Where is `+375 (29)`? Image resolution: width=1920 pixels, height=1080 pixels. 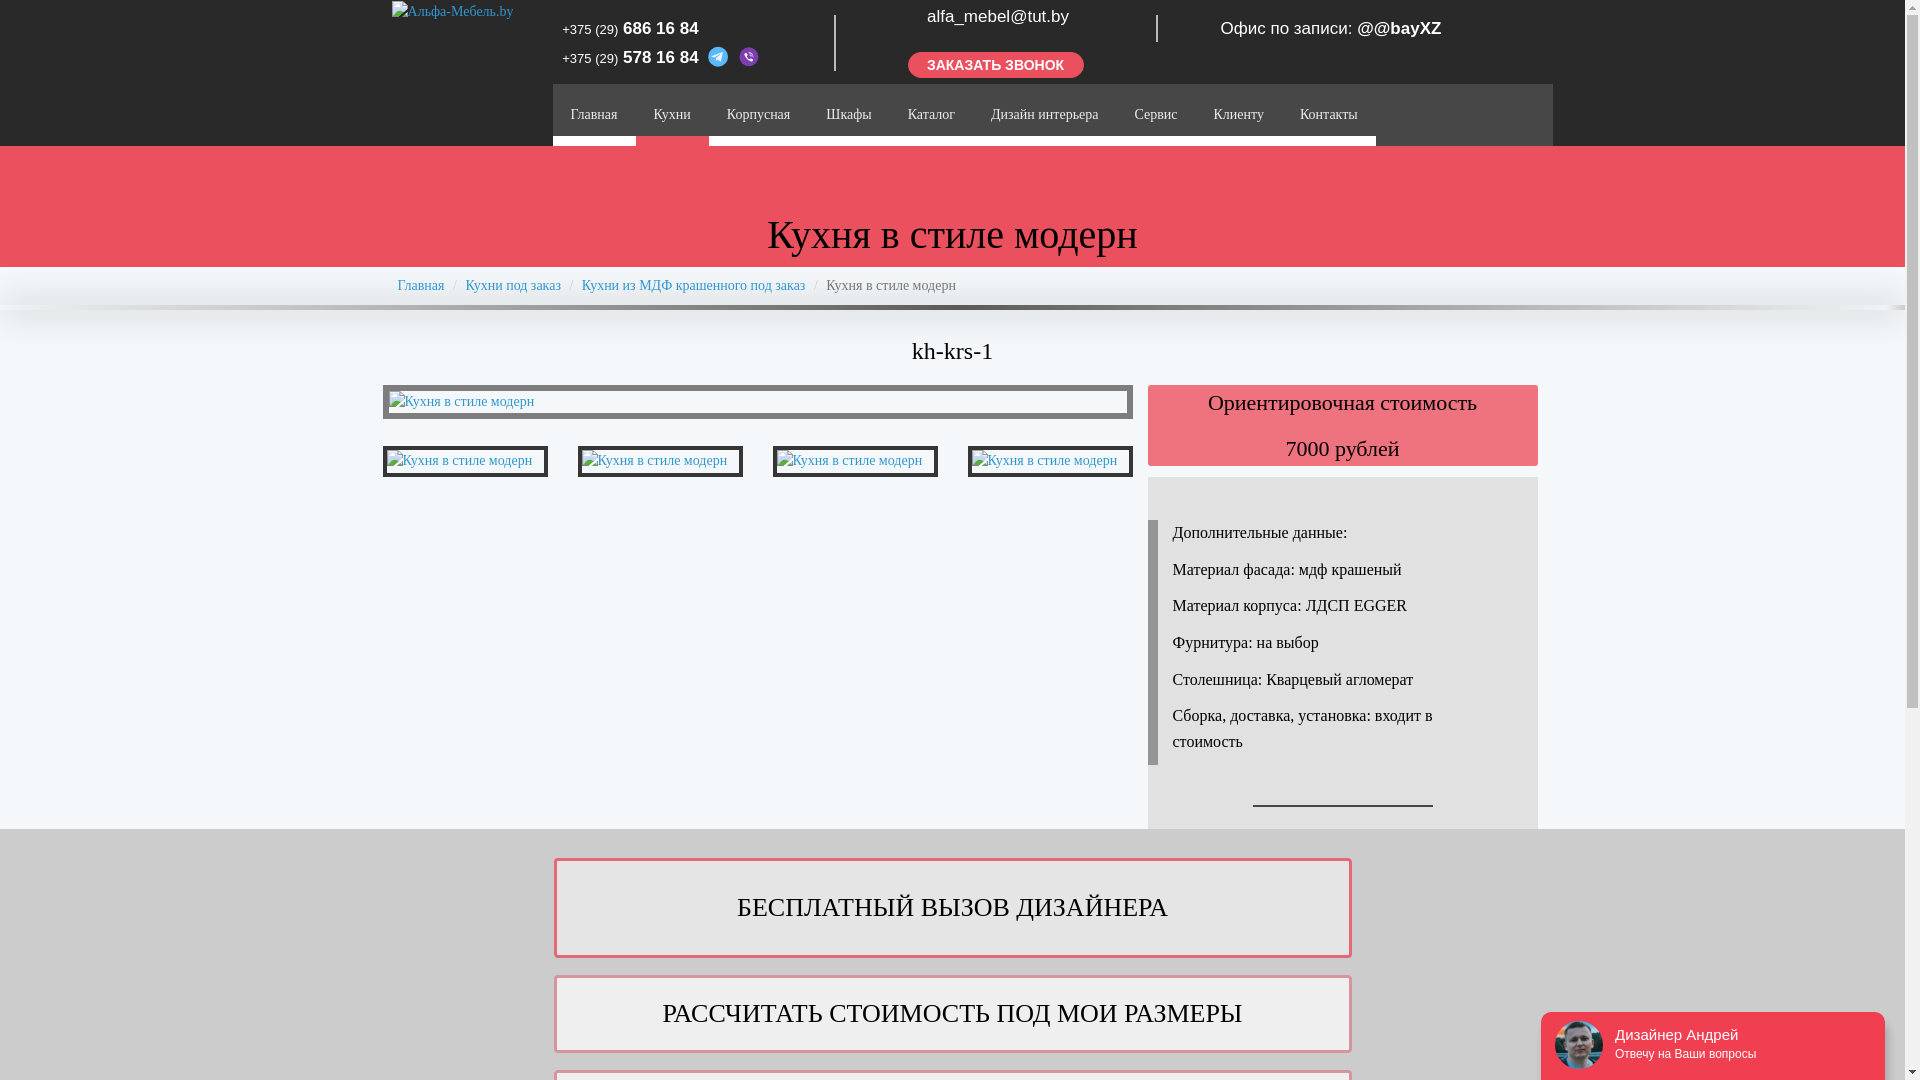
+375 (29) is located at coordinates (590, 58).